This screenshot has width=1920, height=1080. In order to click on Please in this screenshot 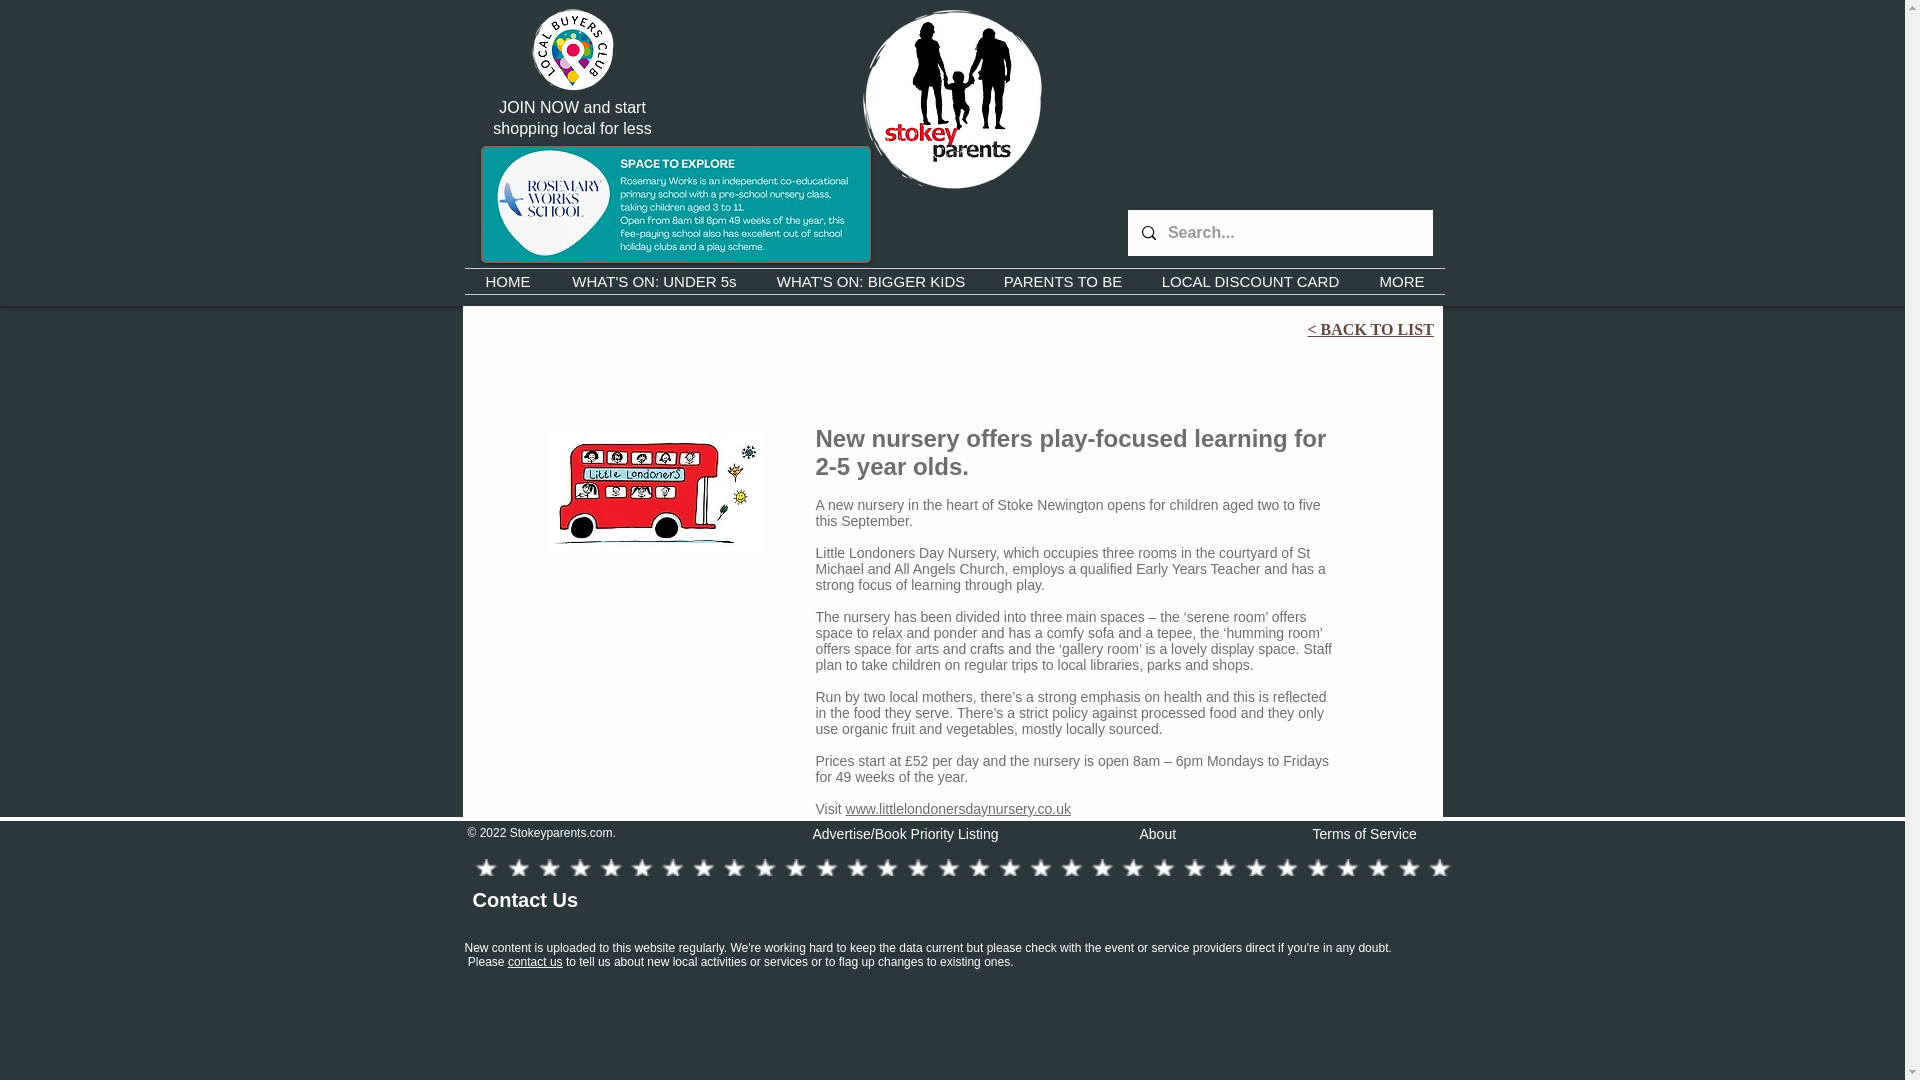, I will do `click(488, 961)`.